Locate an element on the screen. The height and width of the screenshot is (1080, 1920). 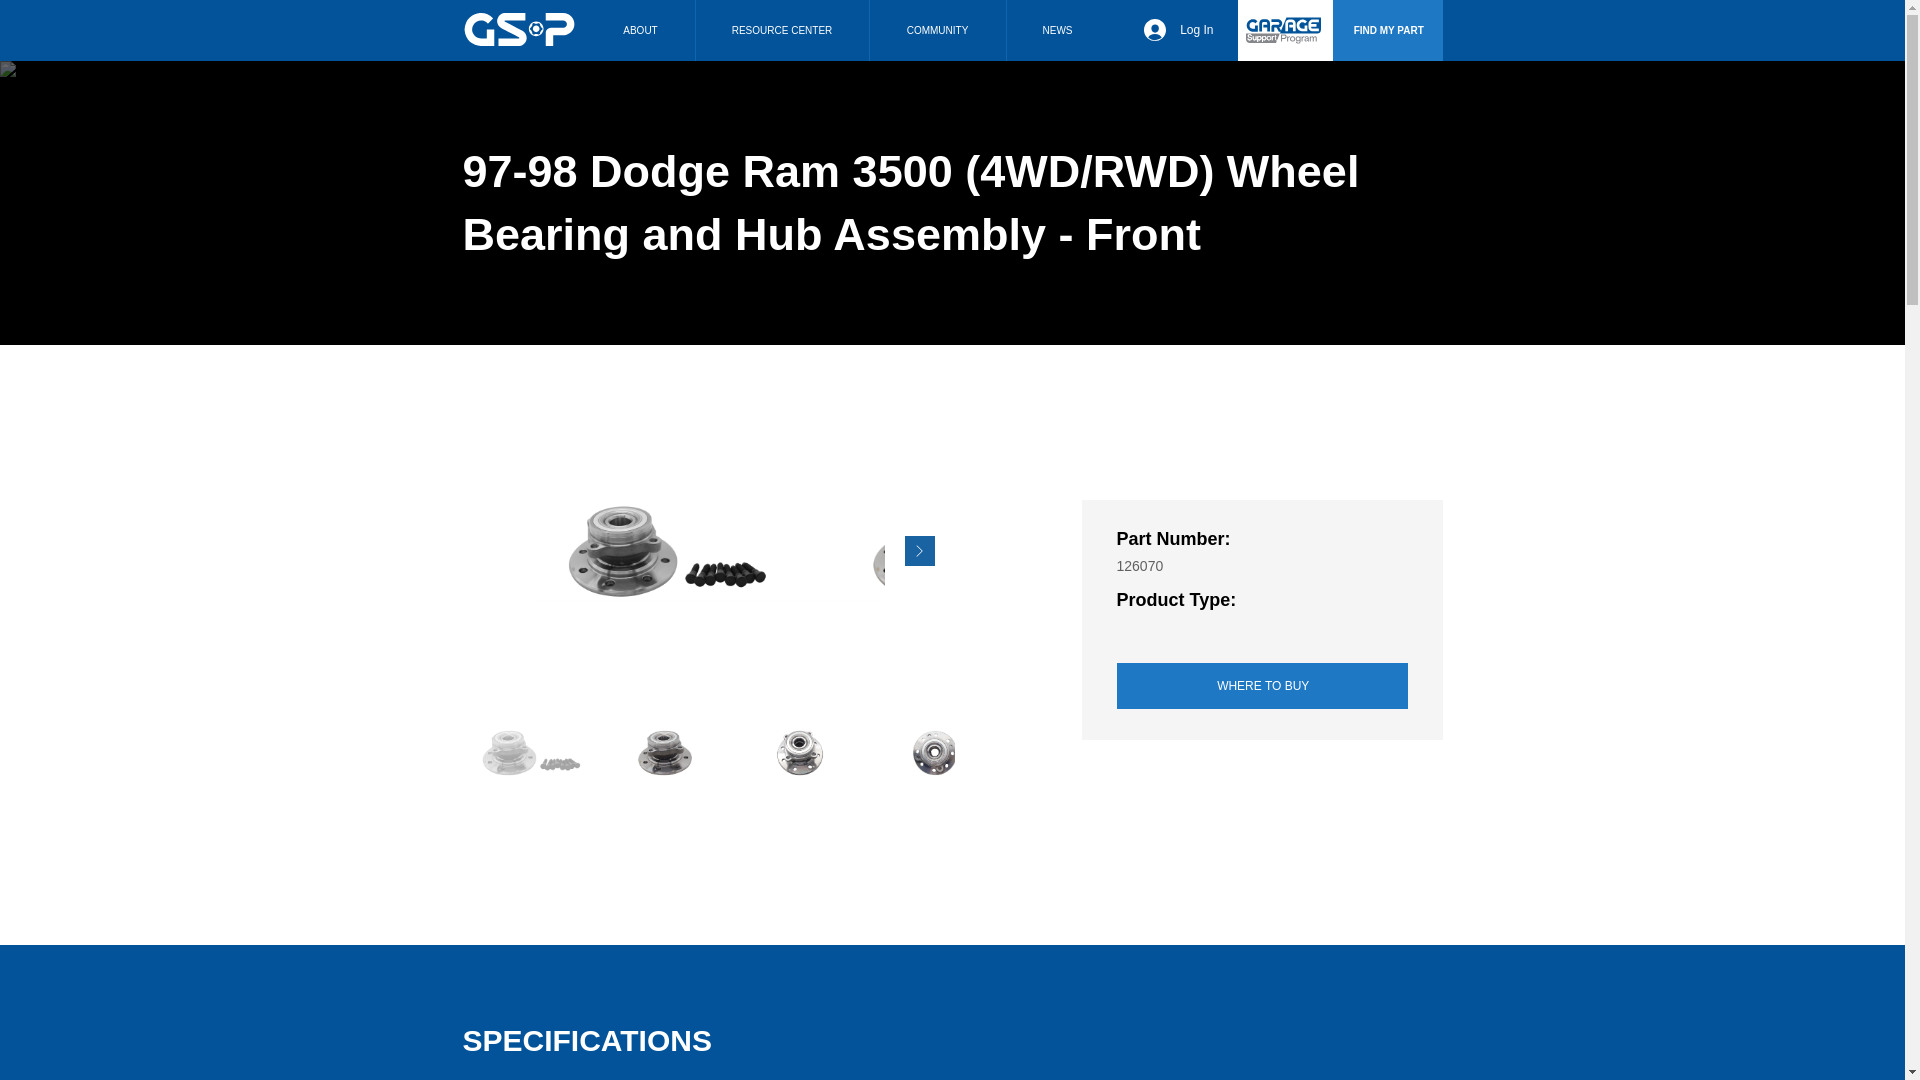
ABOUT is located at coordinates (639, 30).